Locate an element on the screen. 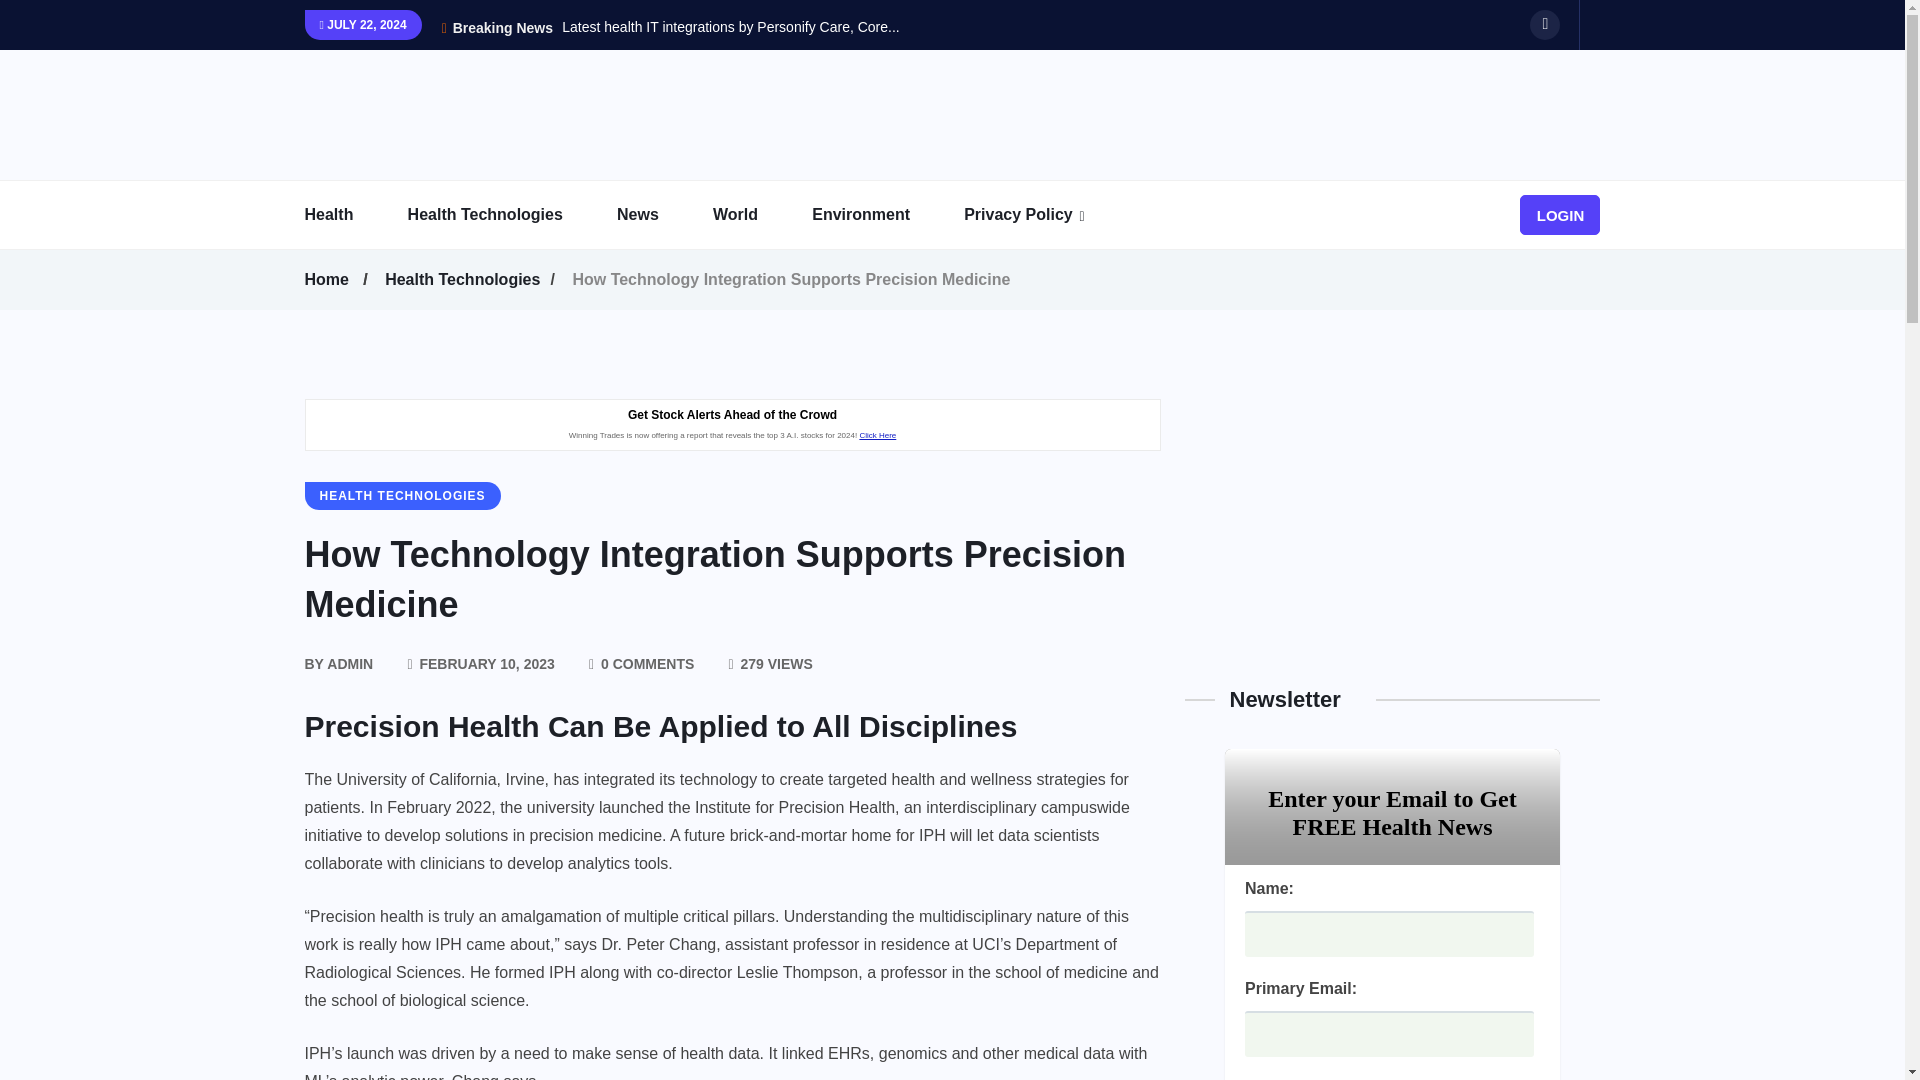  HEALTH TECHNOLOGIES is located at coordinates (401, 495).